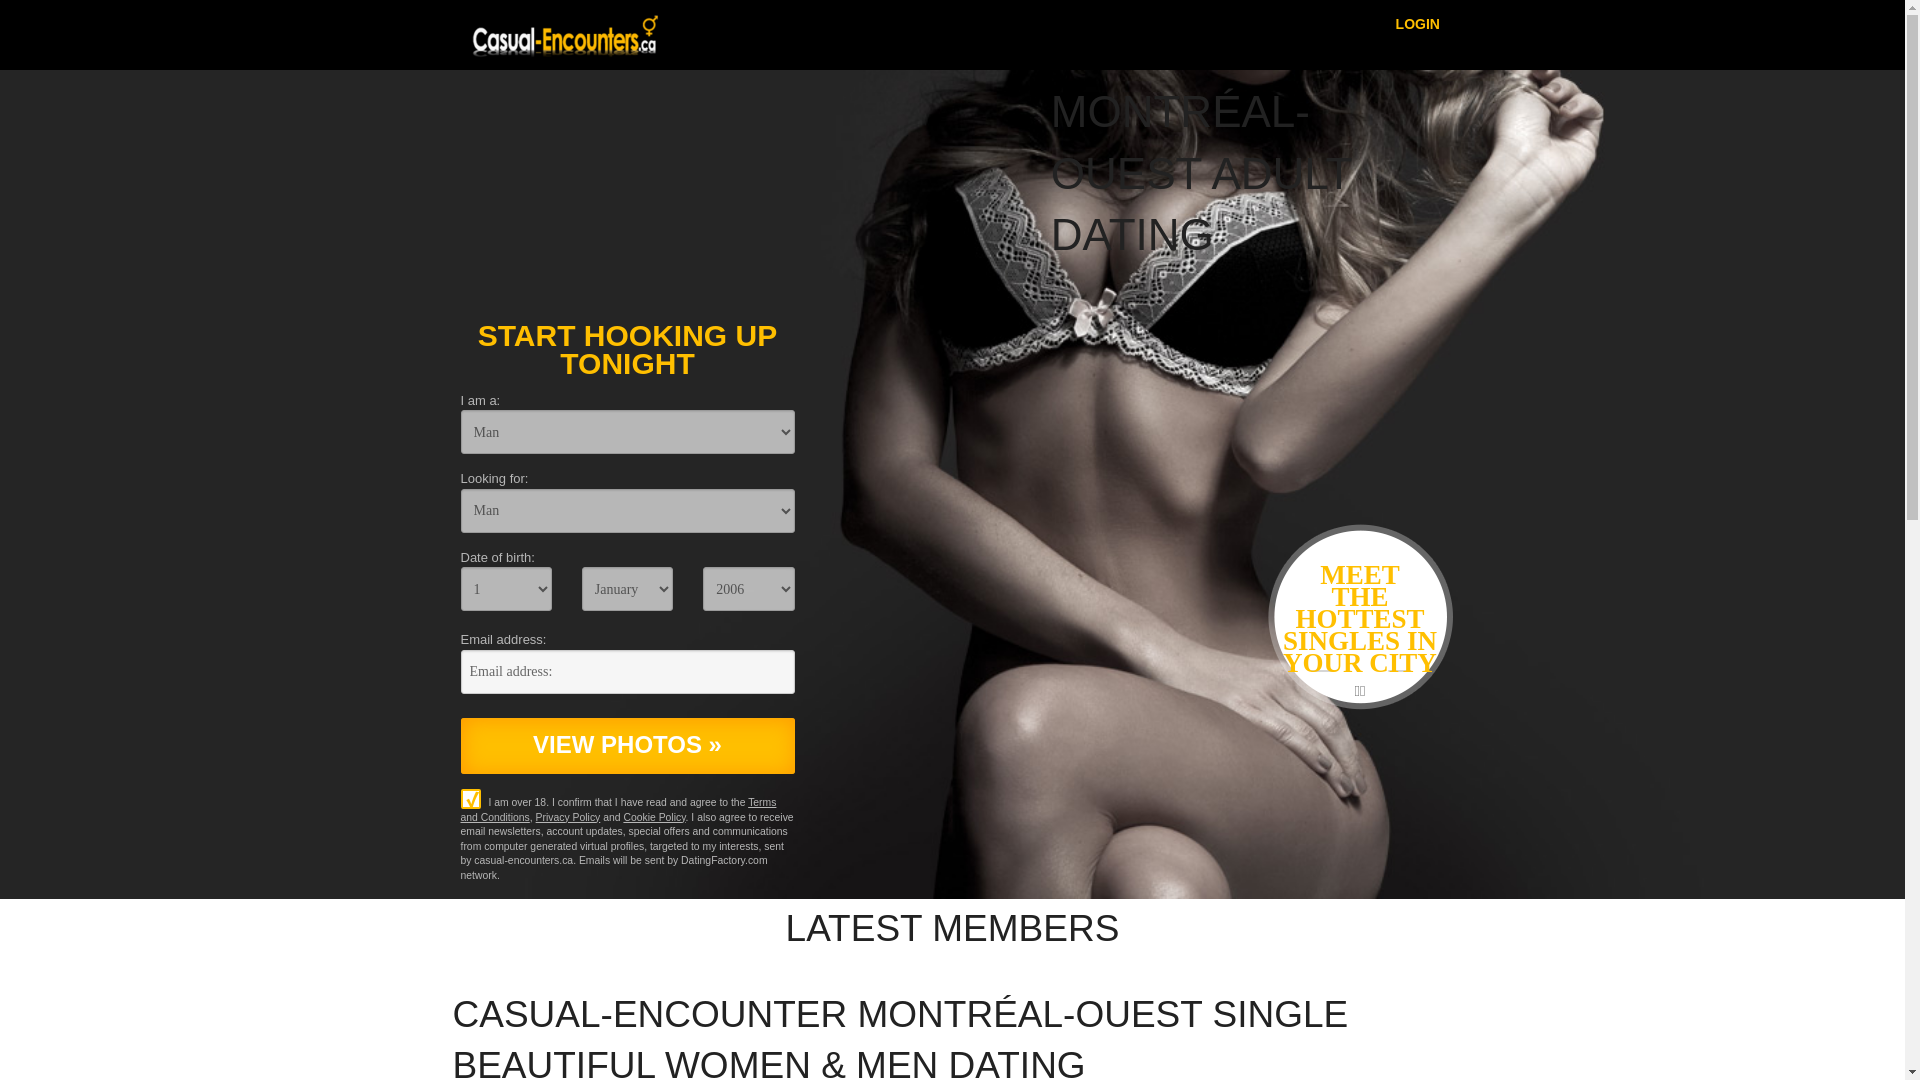 This screenshot has height=1080, width=1920. What do you see at coordinates (618, 810) in the screenshot?
I see `Terms and Conditions` at bounding box center [618, 810].